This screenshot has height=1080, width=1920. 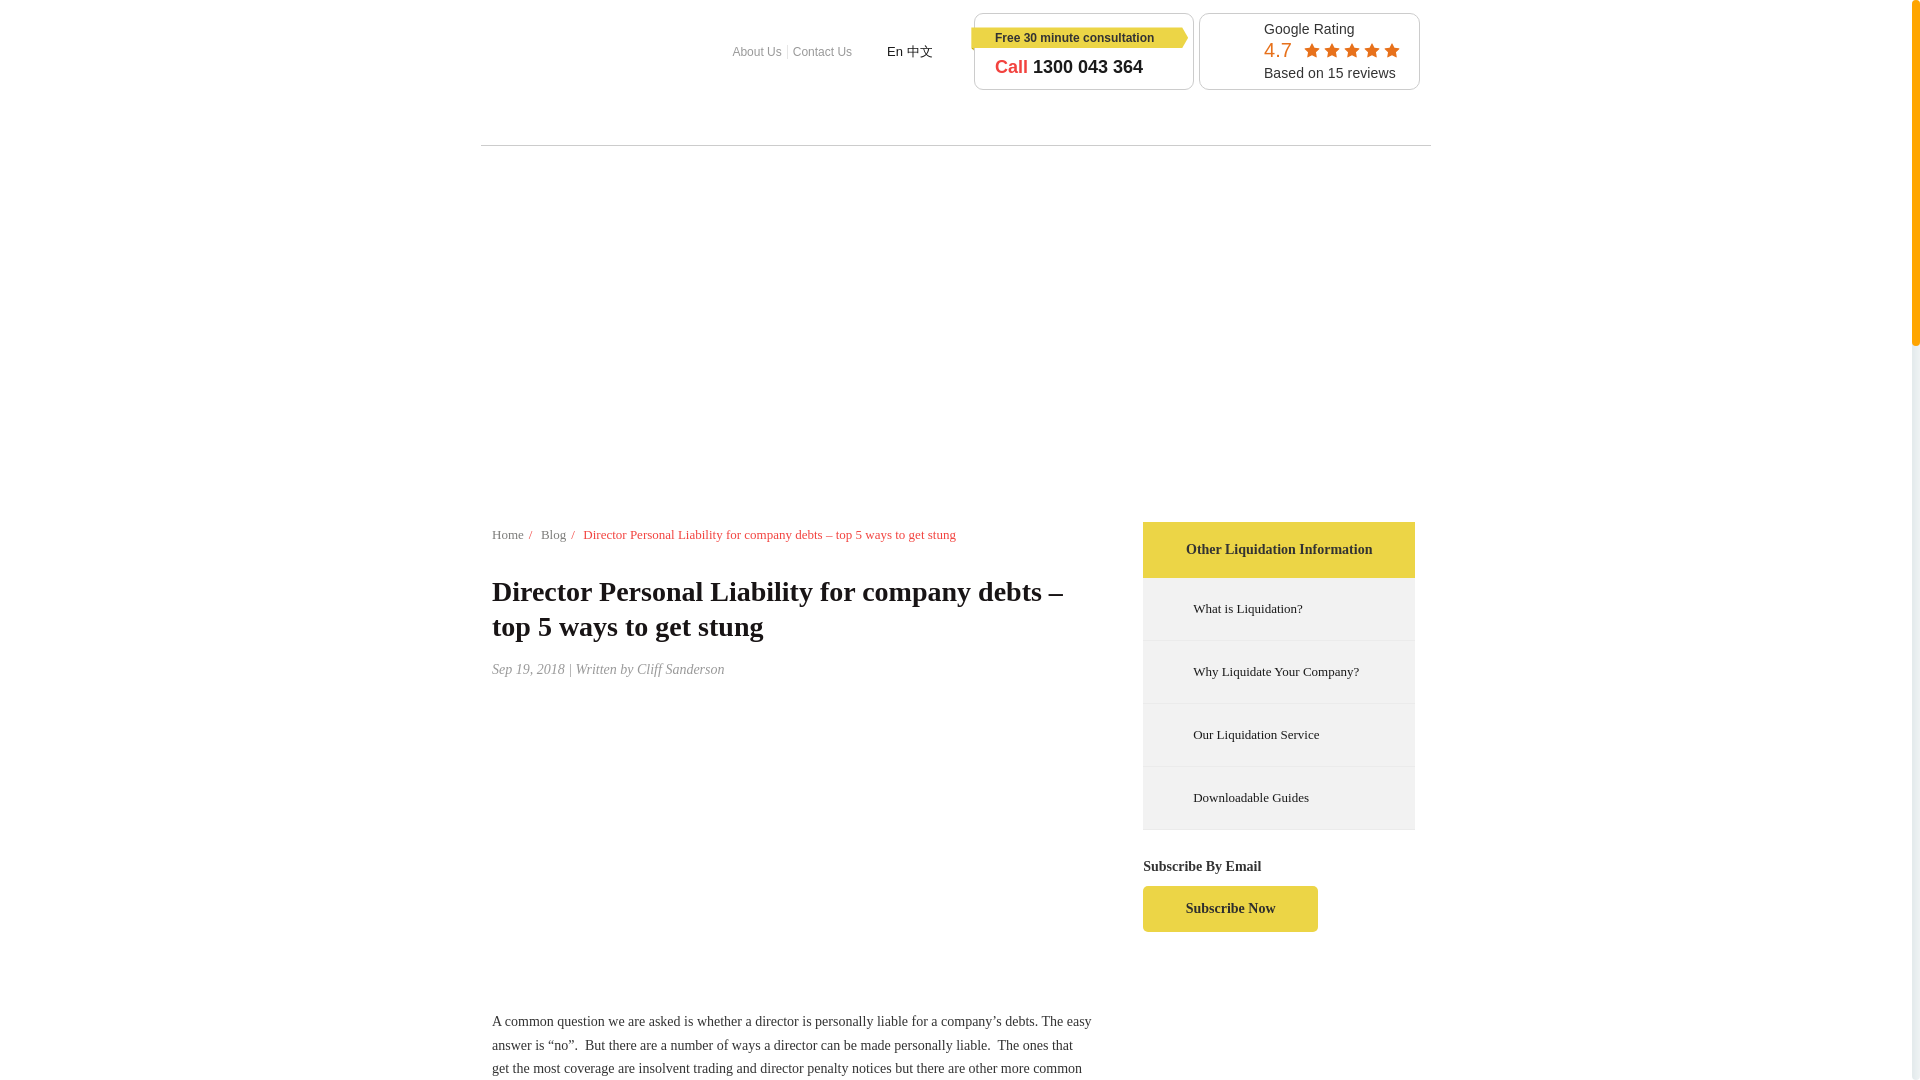 I want to click on 1300 043 364, so click(x=1087, y=66).